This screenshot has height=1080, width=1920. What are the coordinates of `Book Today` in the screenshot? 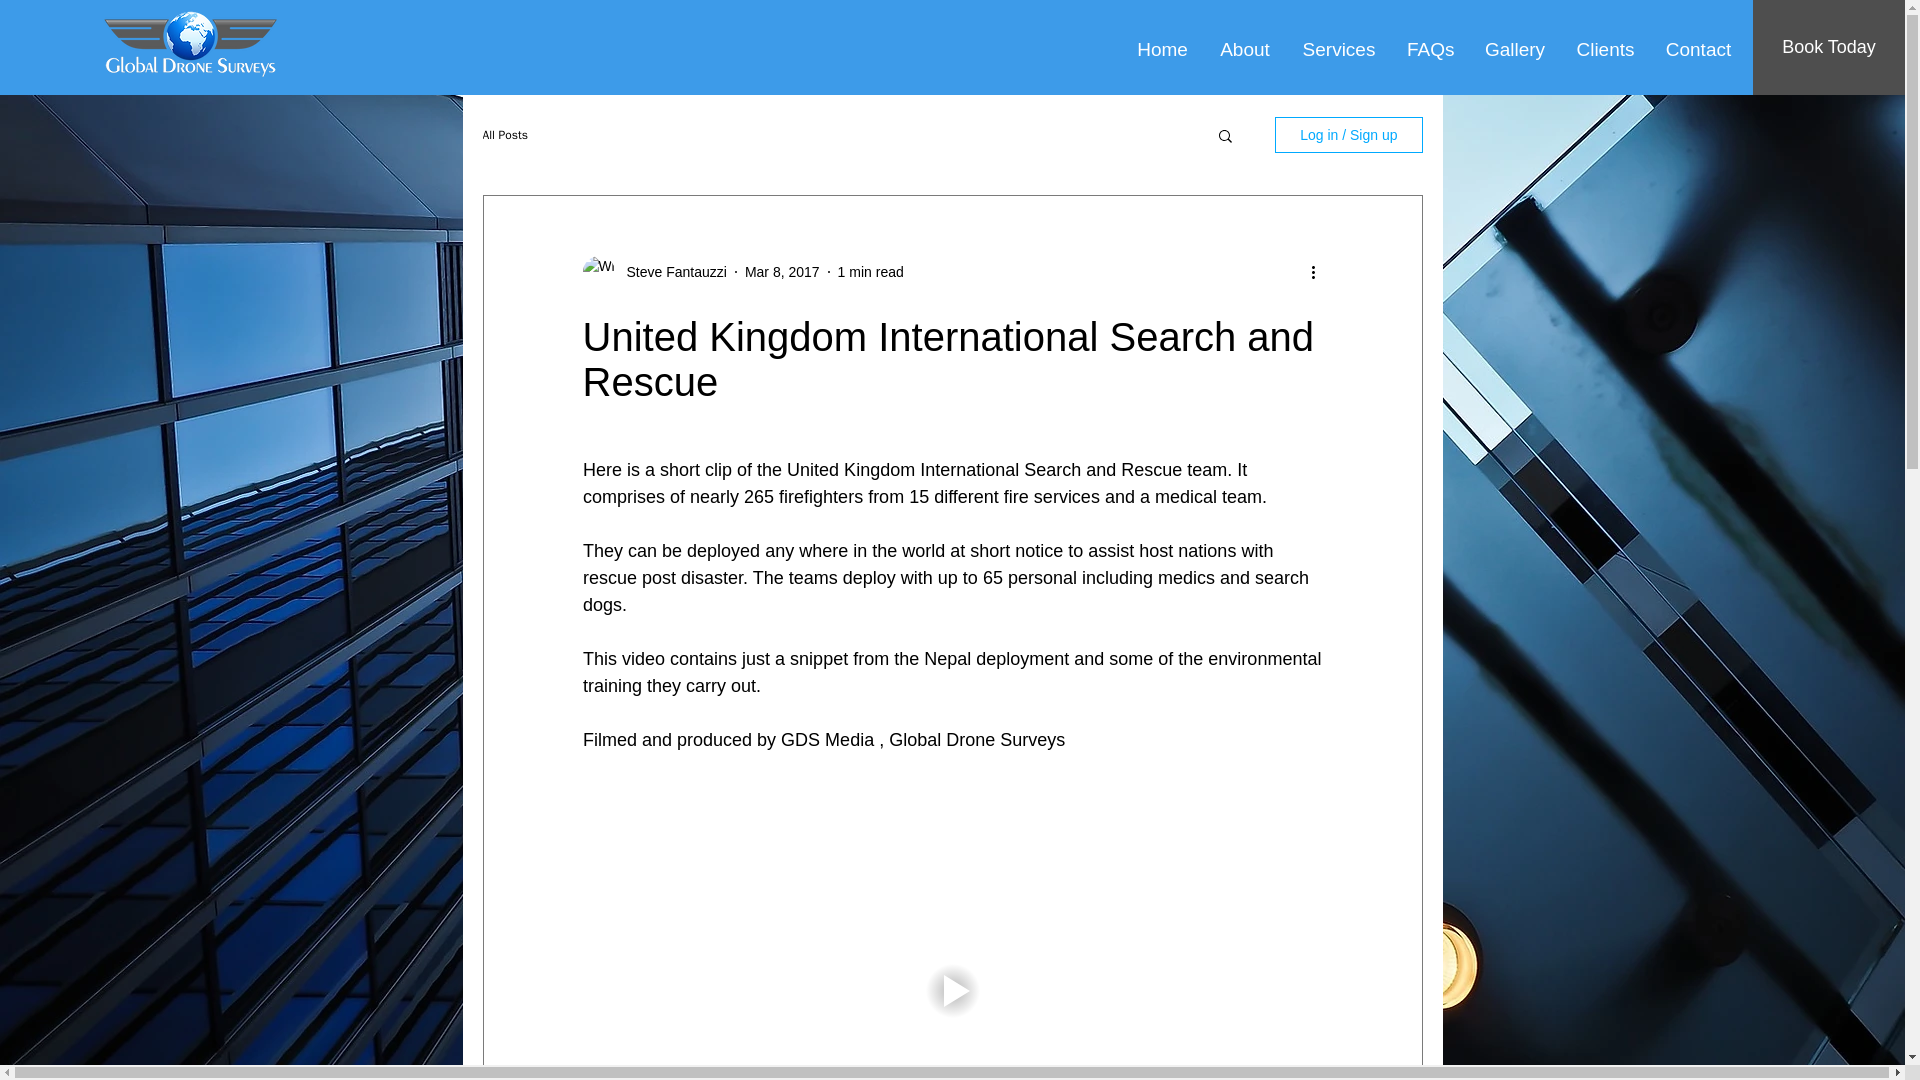 It's located at (1828, 48).